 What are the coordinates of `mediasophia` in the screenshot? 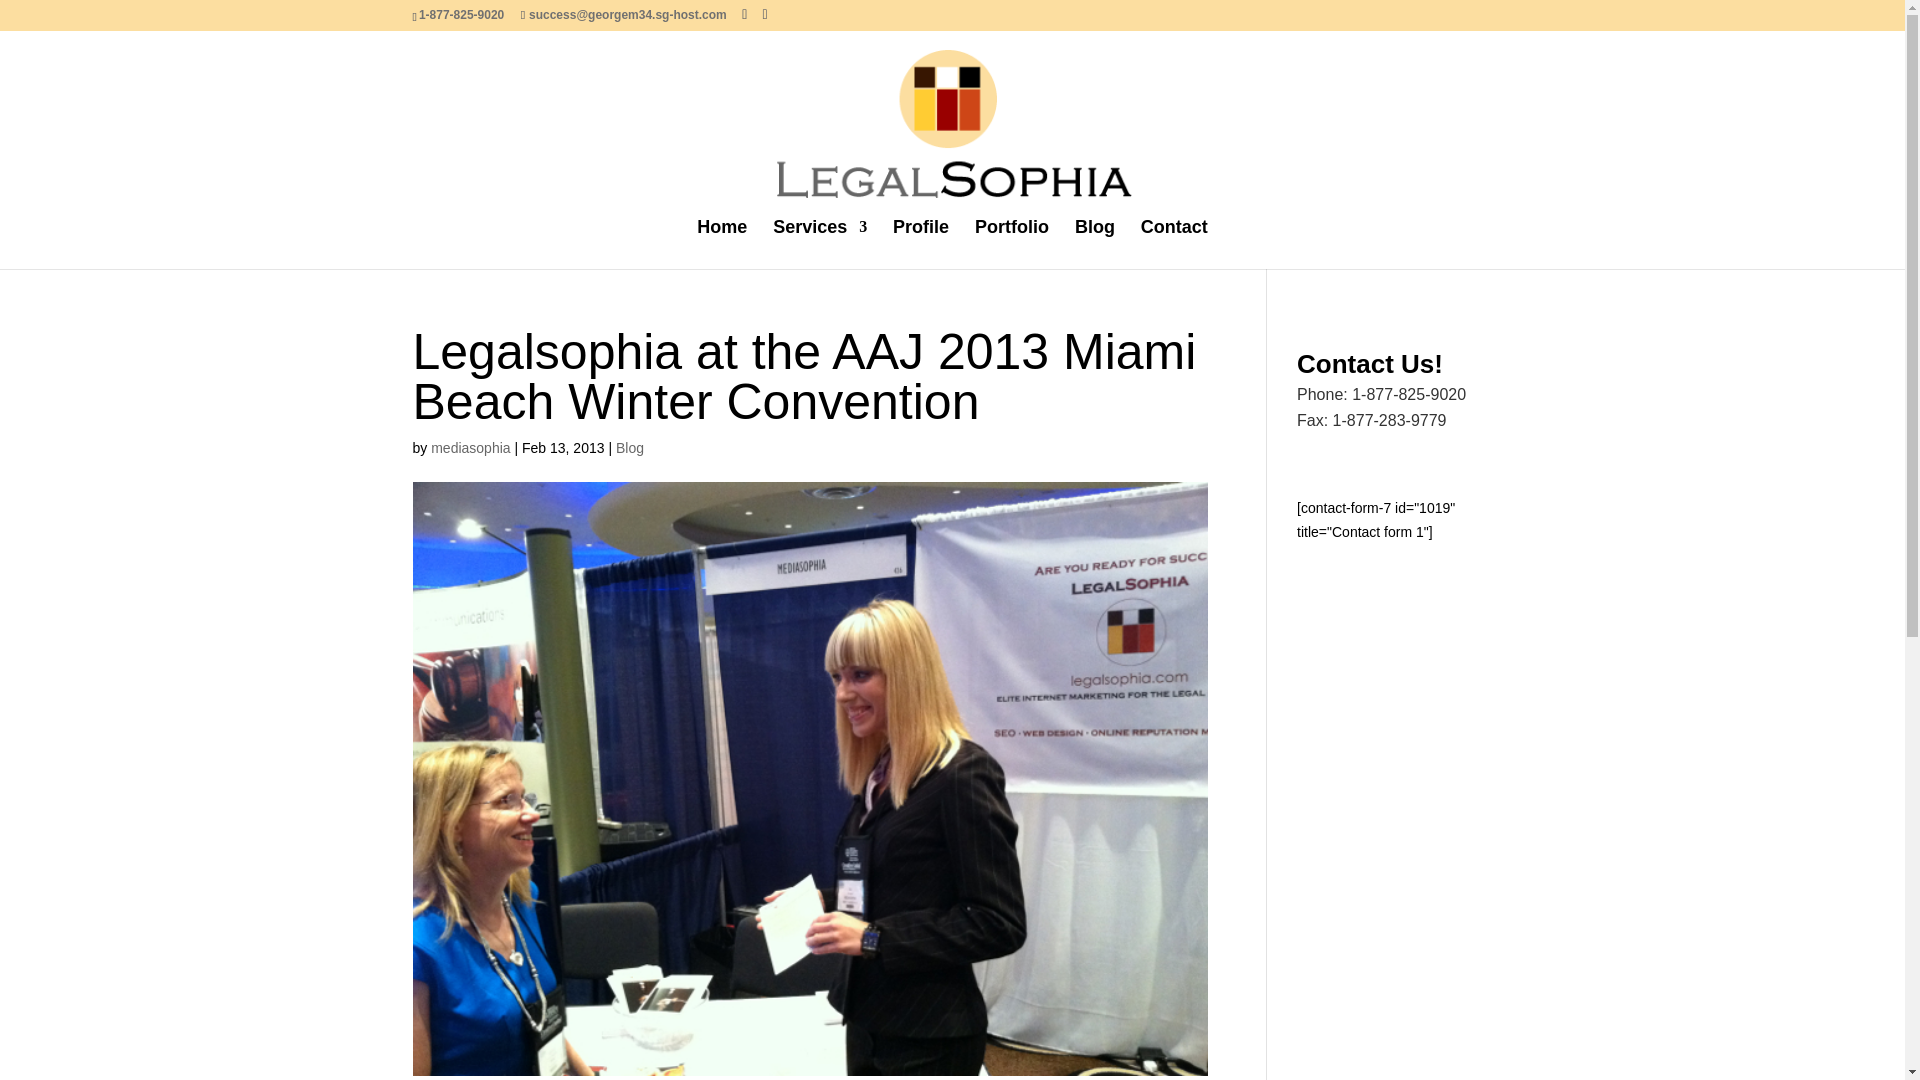 It's located at (470, 447).